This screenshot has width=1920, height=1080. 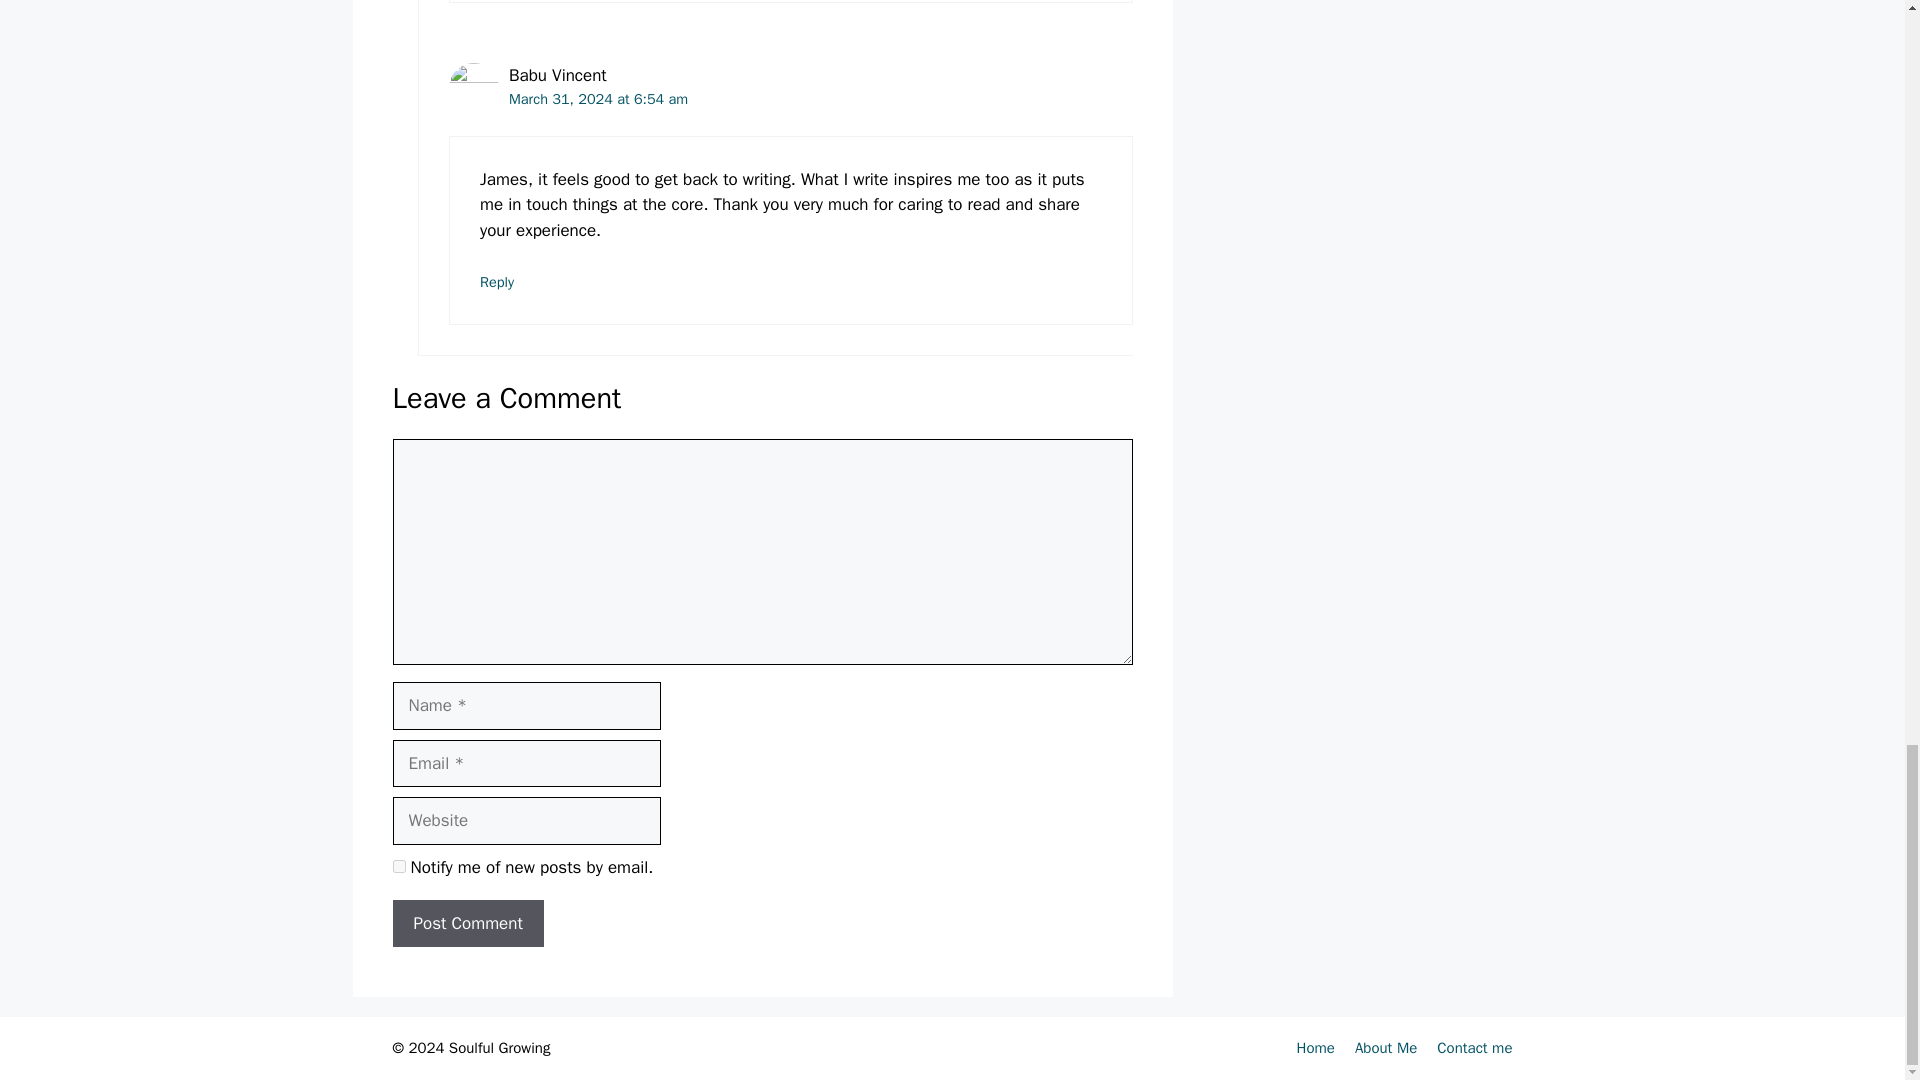 What do you see at coordinates (497, 282) in the screenshot?
I see `Reply` at bounding box center [497, 282].